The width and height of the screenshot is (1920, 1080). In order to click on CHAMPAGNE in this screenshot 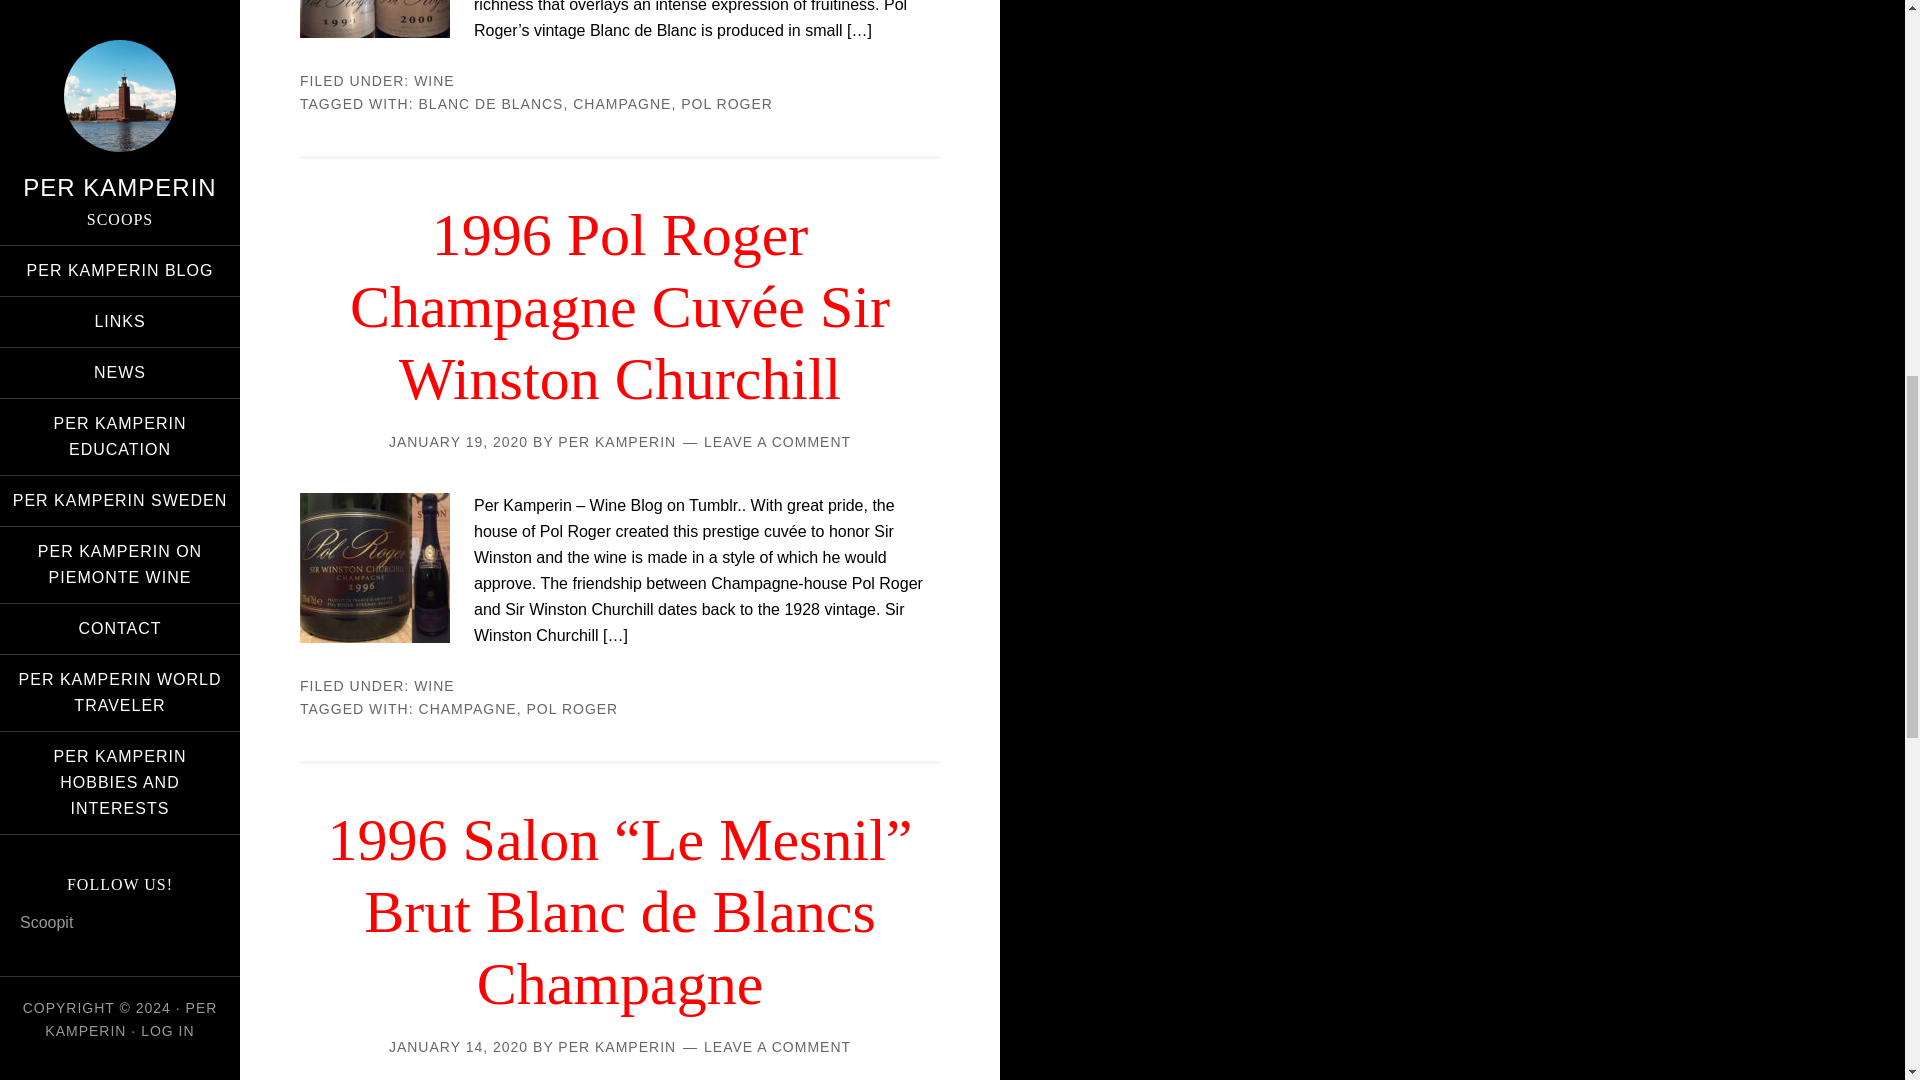, I will do `click(621, 104)`.